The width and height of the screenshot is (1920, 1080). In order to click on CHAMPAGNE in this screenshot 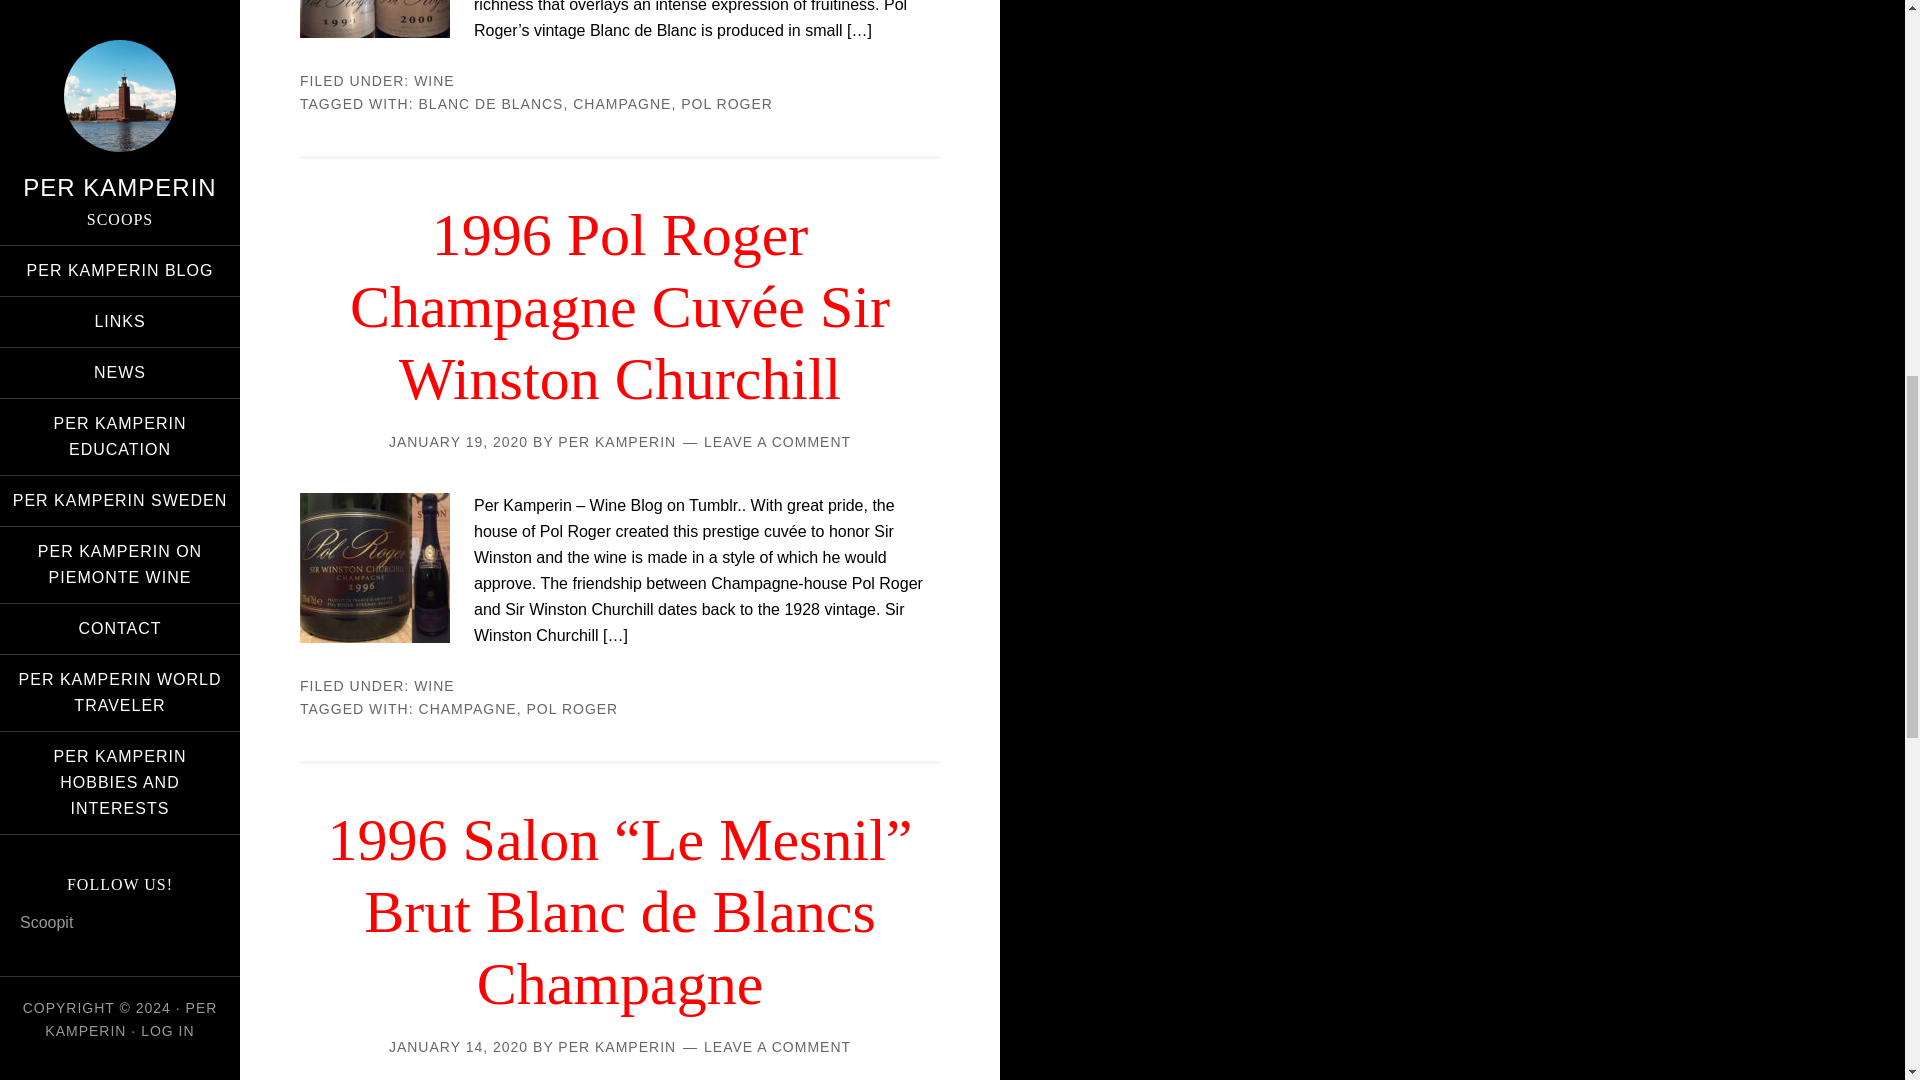, I will do `click(621, 104)`.